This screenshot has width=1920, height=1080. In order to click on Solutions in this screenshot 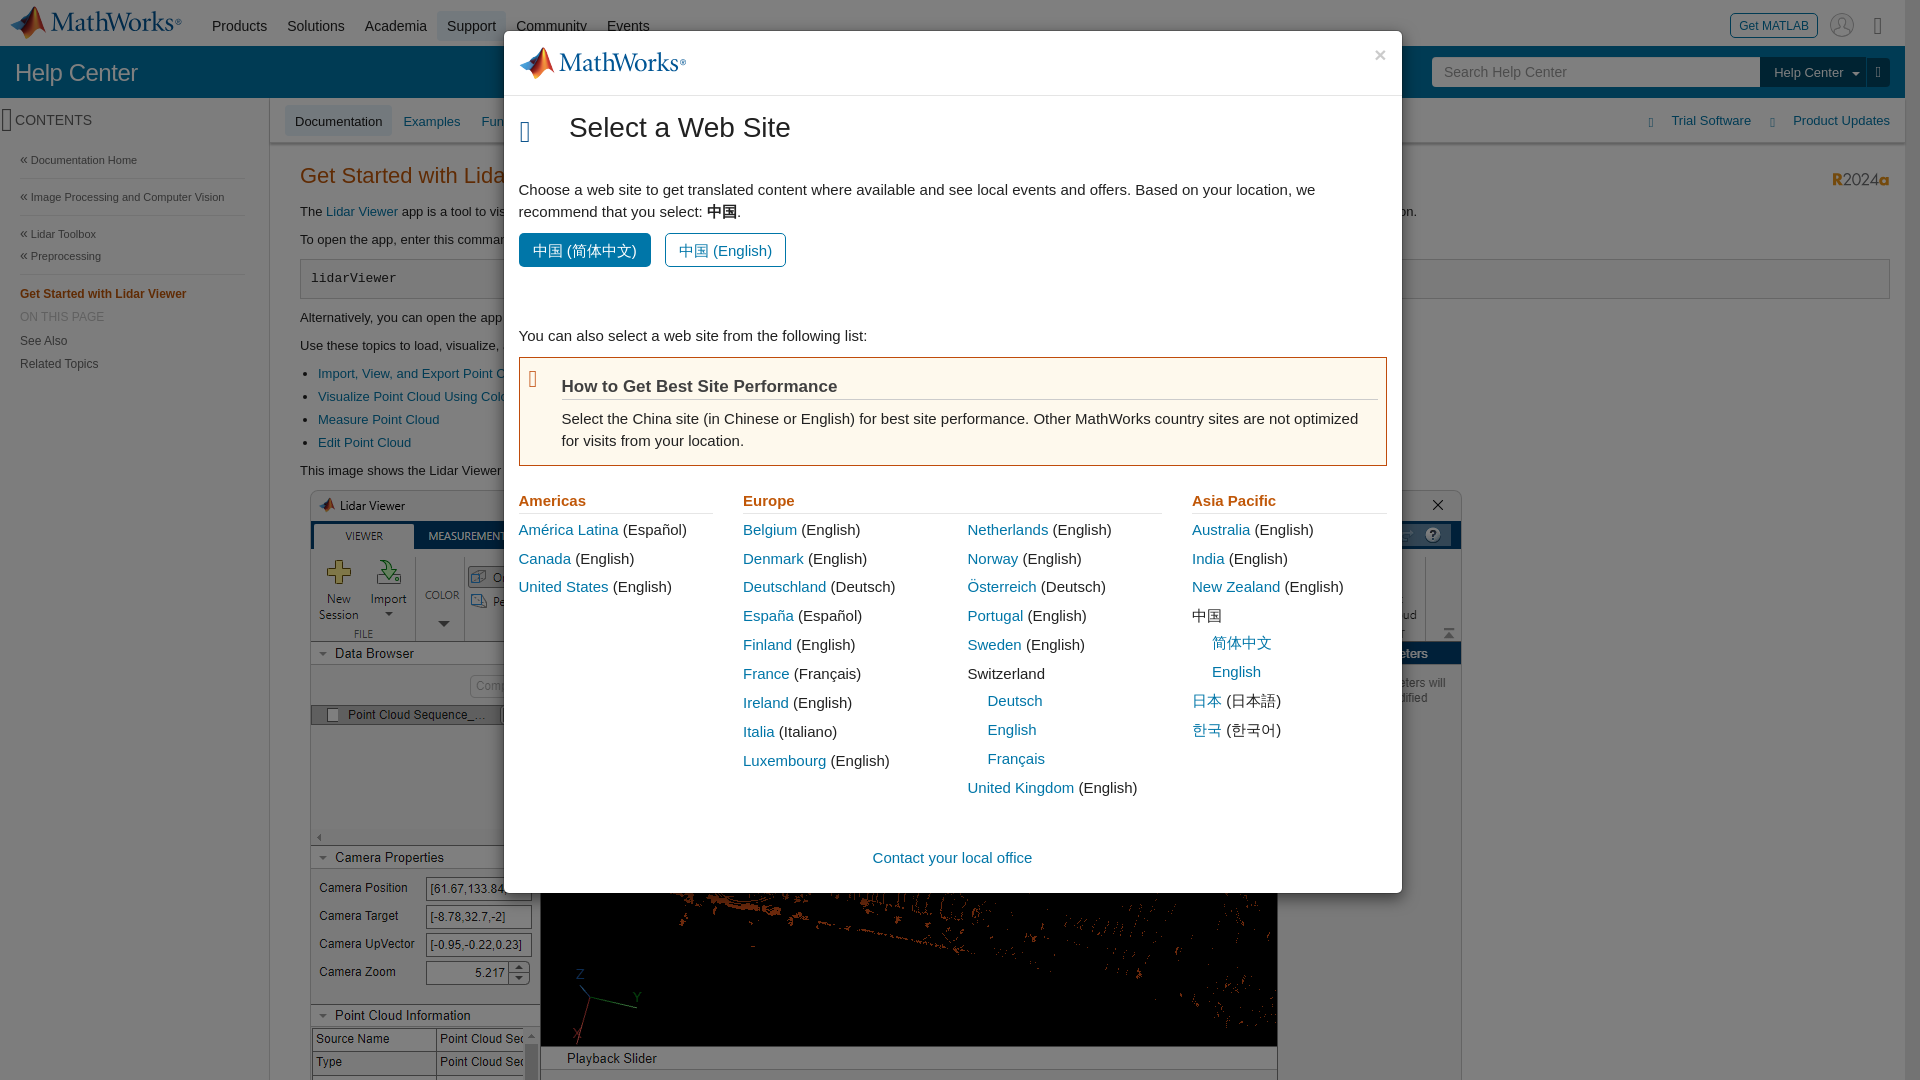, I will do `click(316, 26)`.